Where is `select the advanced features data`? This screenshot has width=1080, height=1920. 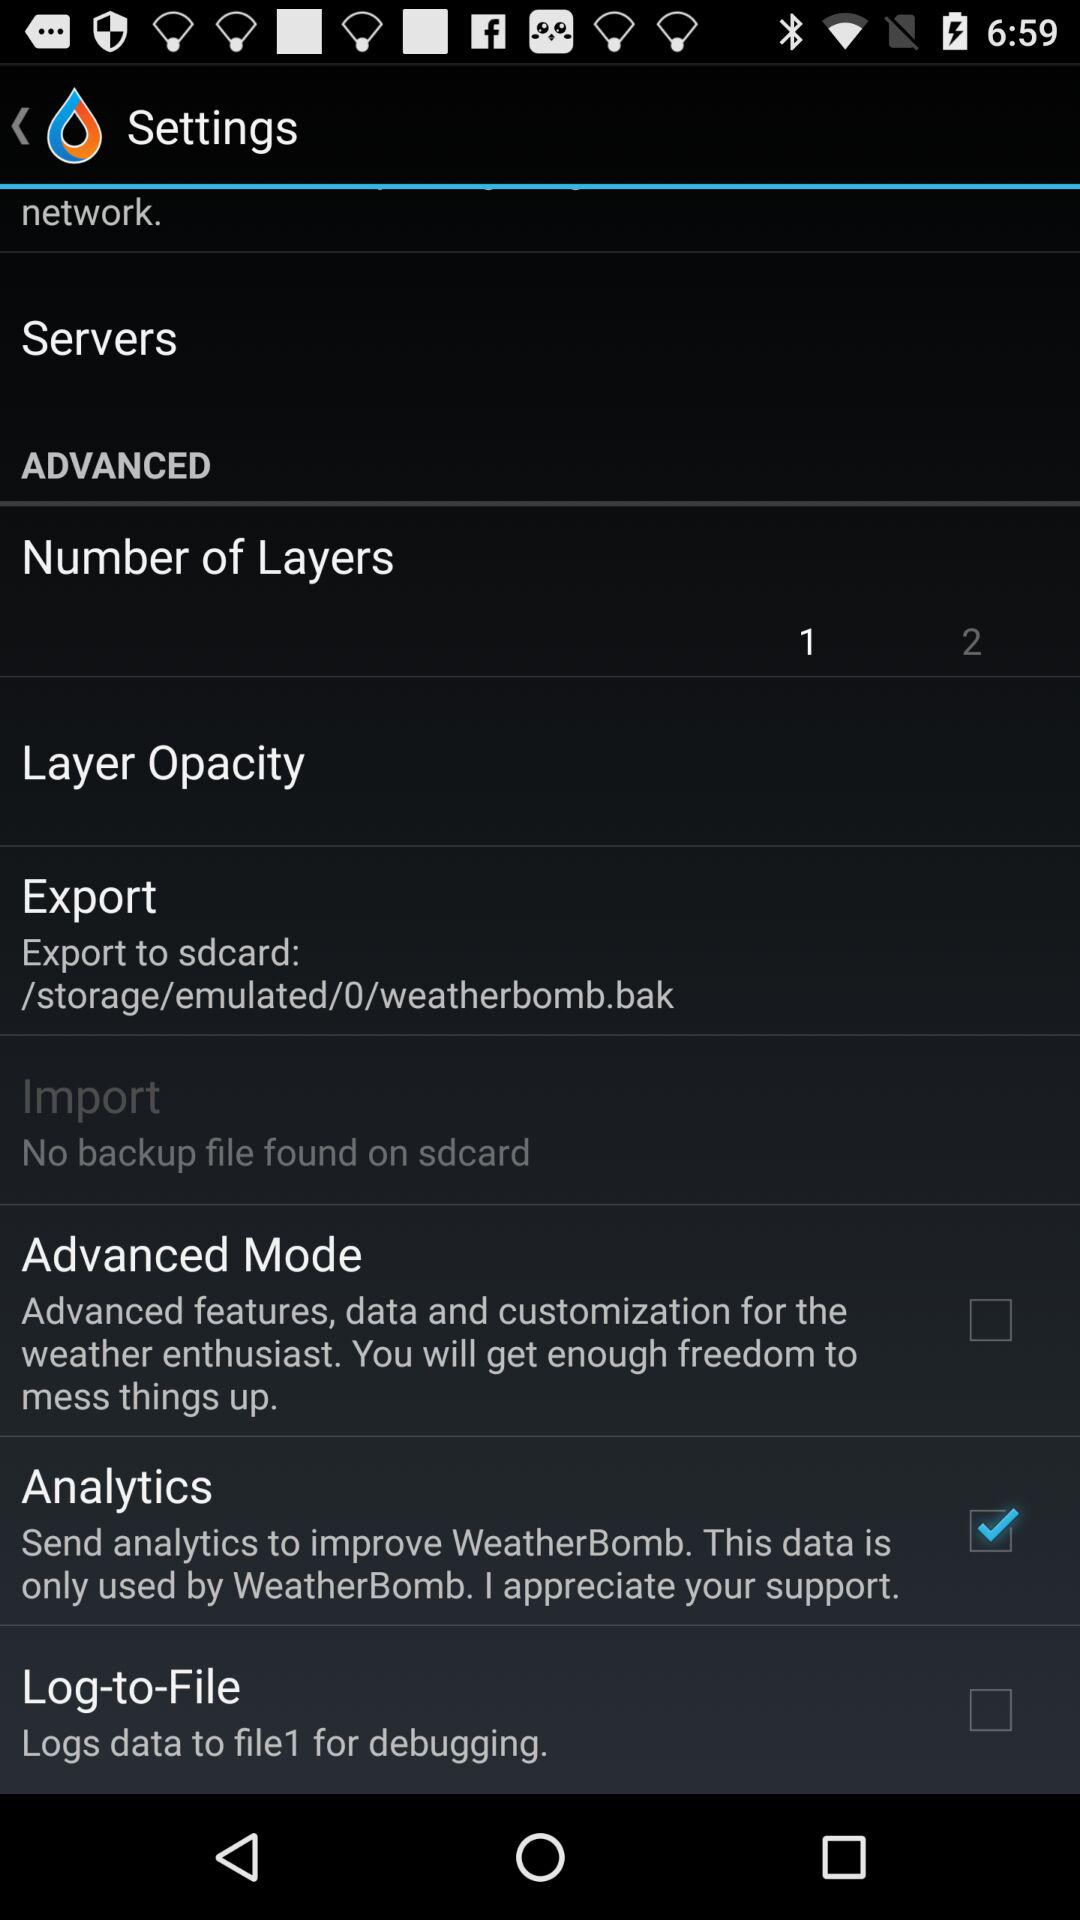
select the advanced features data is located at coordinates (464, 1352).